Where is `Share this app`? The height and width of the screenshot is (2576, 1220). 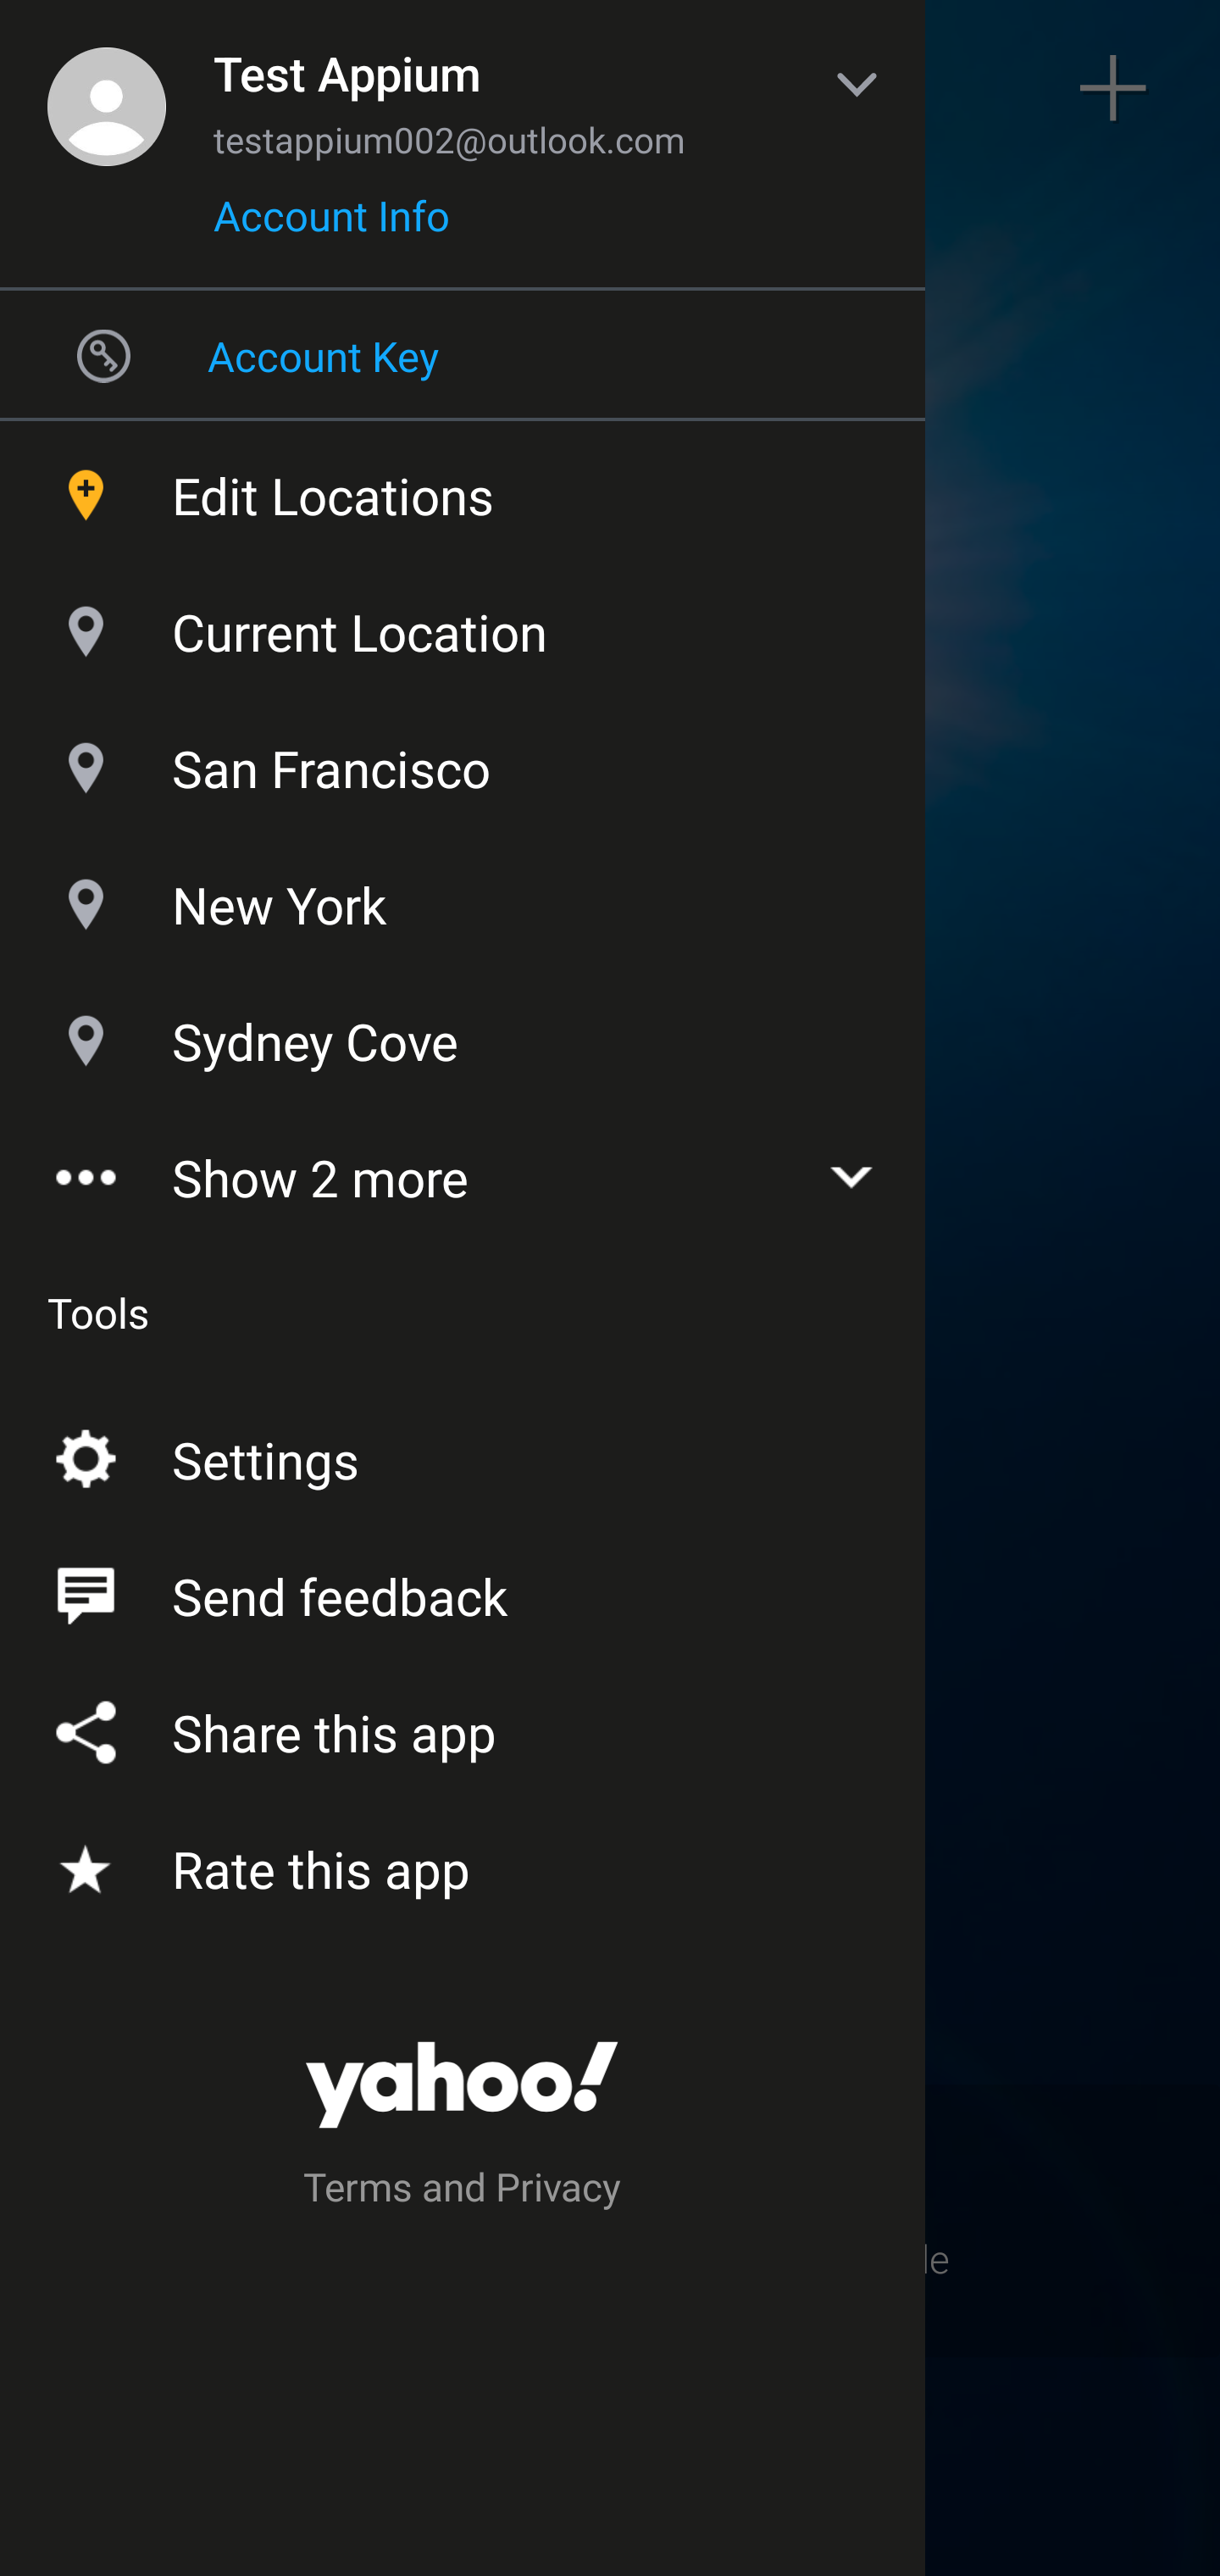
Share this app is located at coordinates (463, 1727).